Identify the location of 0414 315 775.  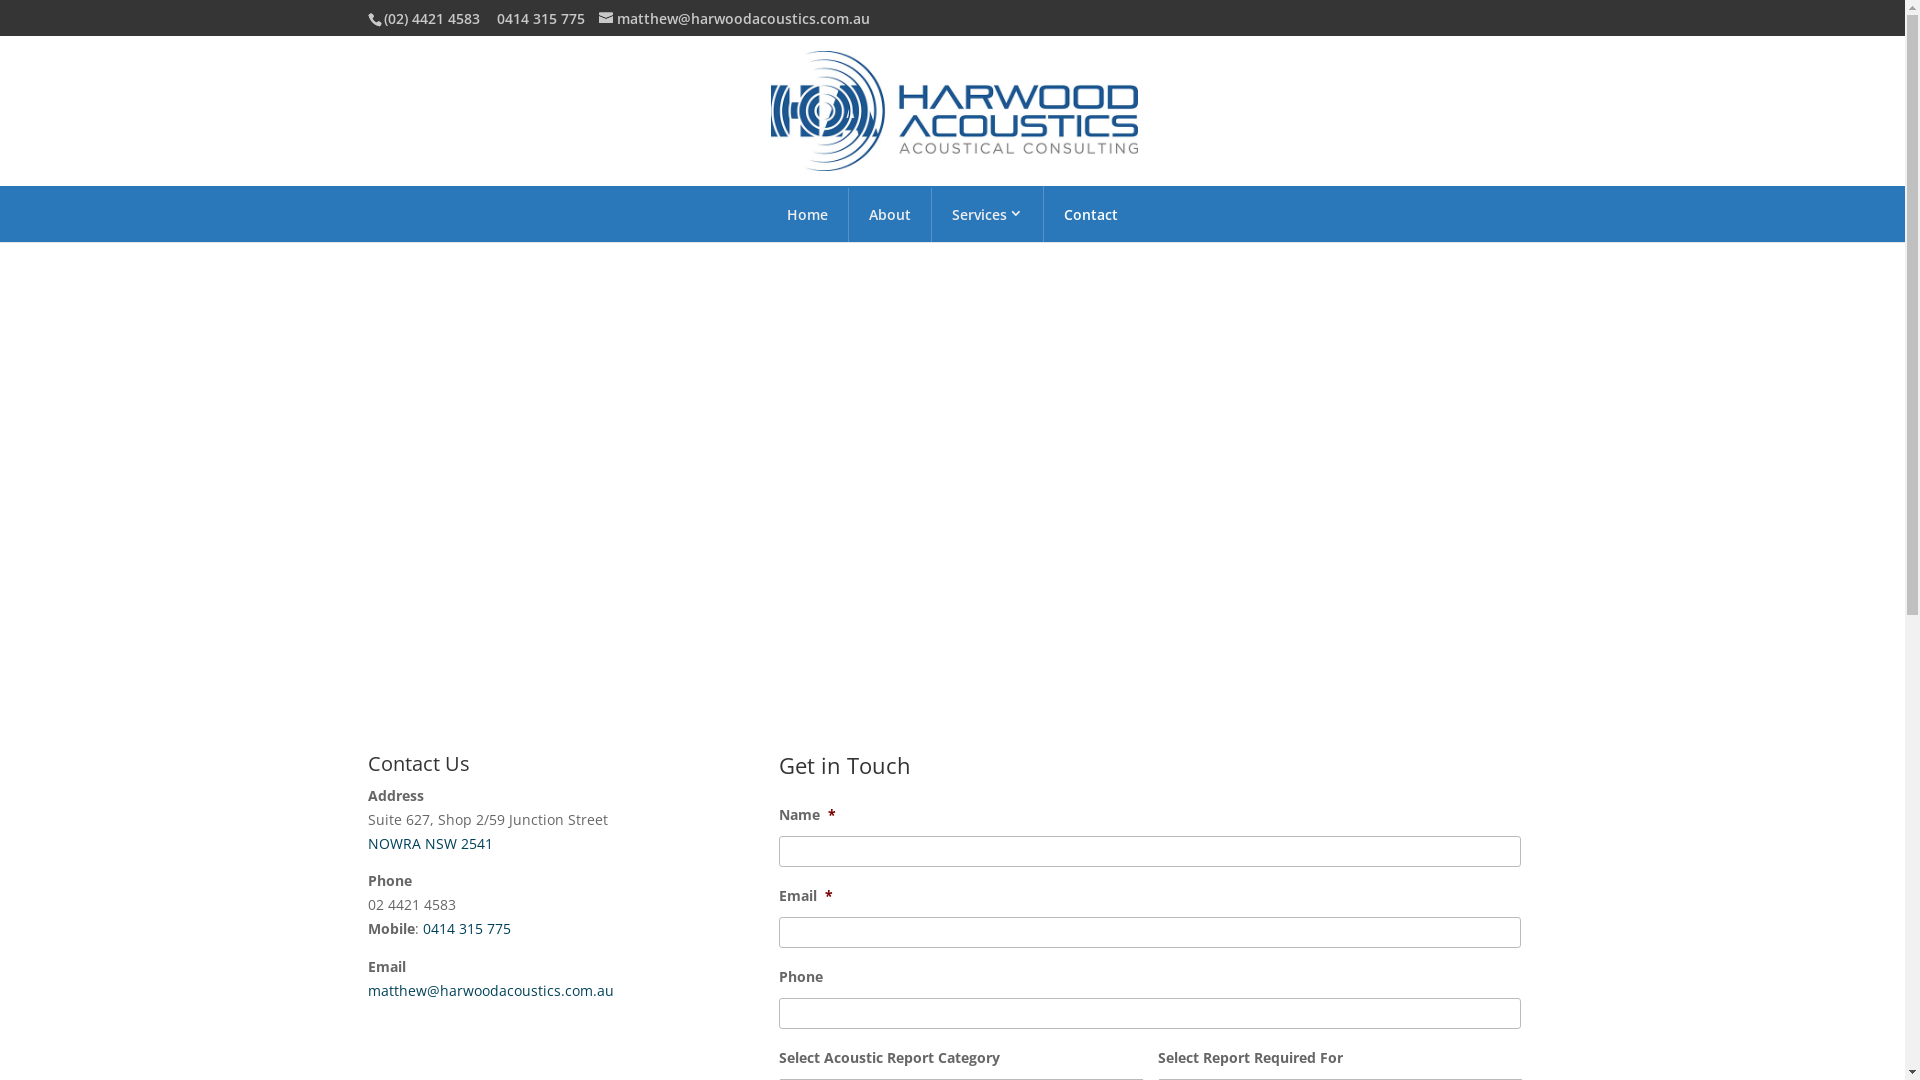
(466, 928).